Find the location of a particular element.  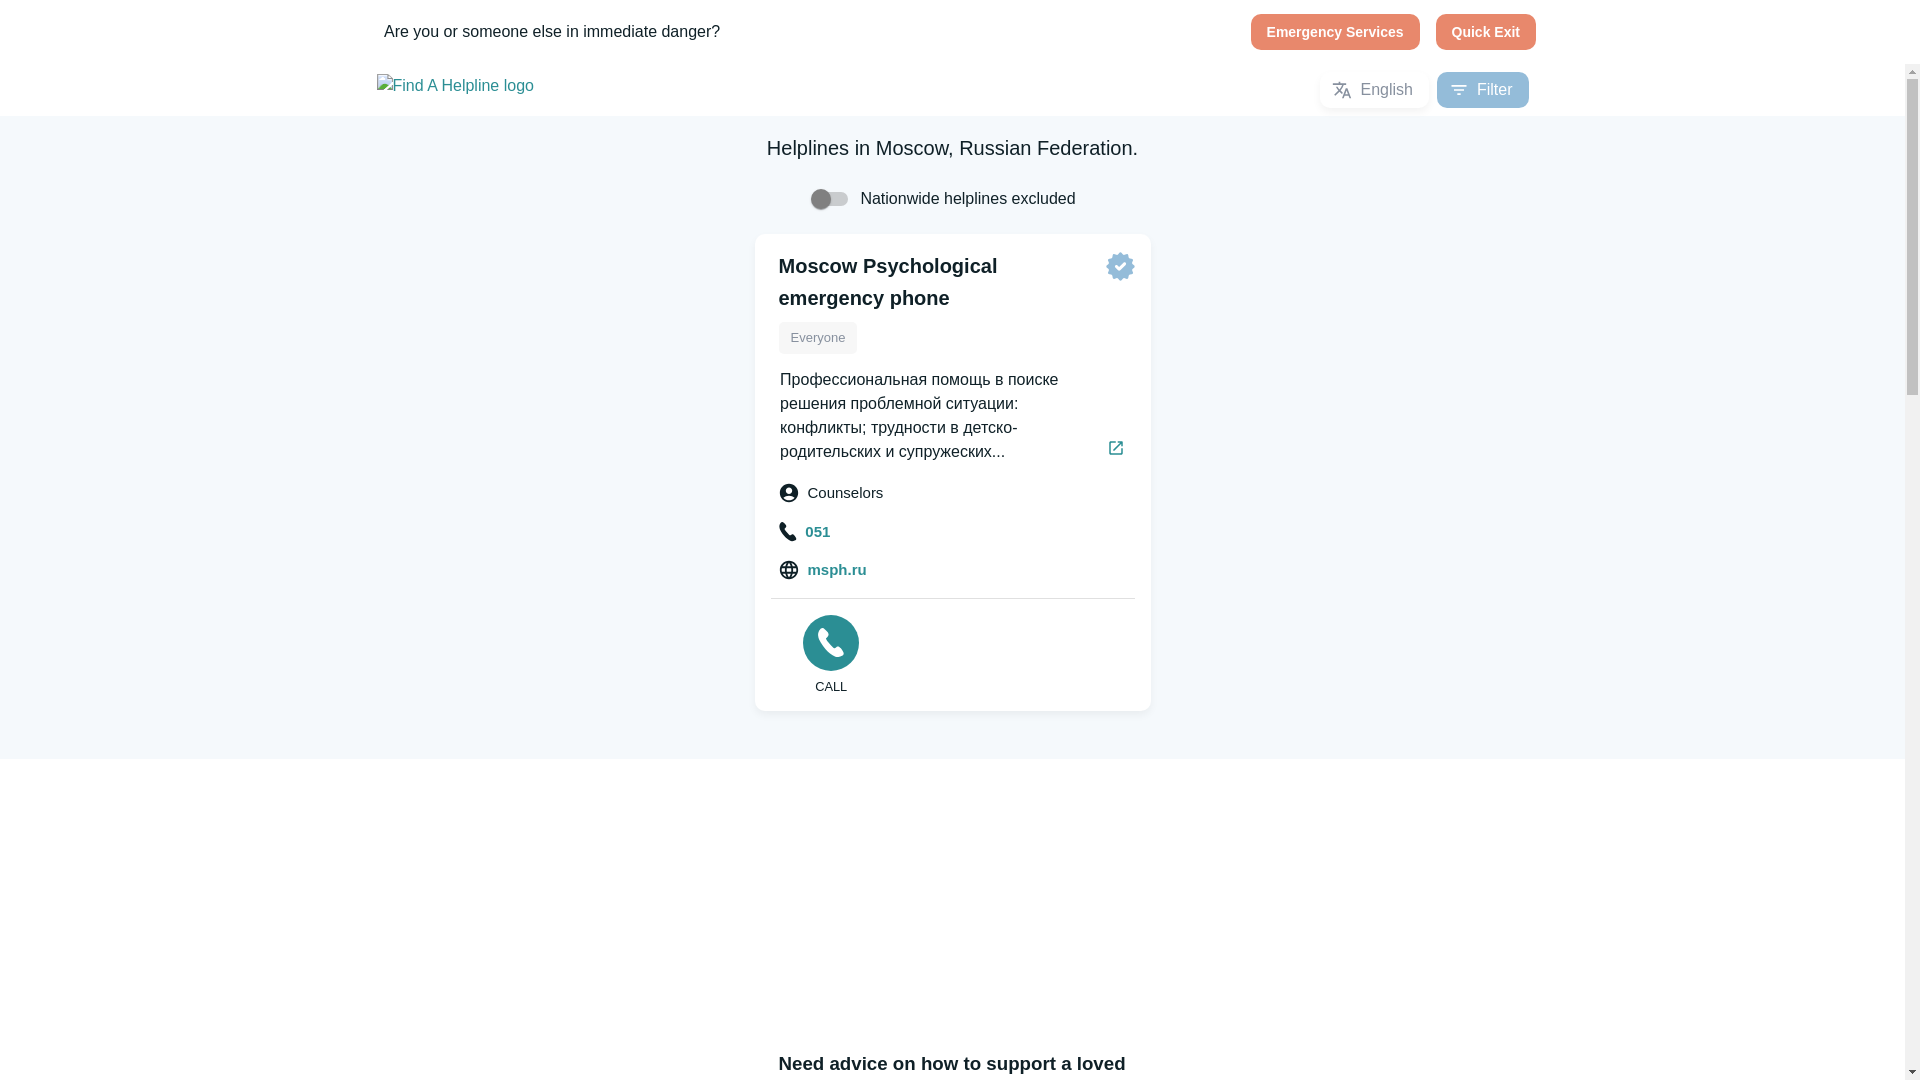

Quick Exit is located at coordinates (1486, 32).